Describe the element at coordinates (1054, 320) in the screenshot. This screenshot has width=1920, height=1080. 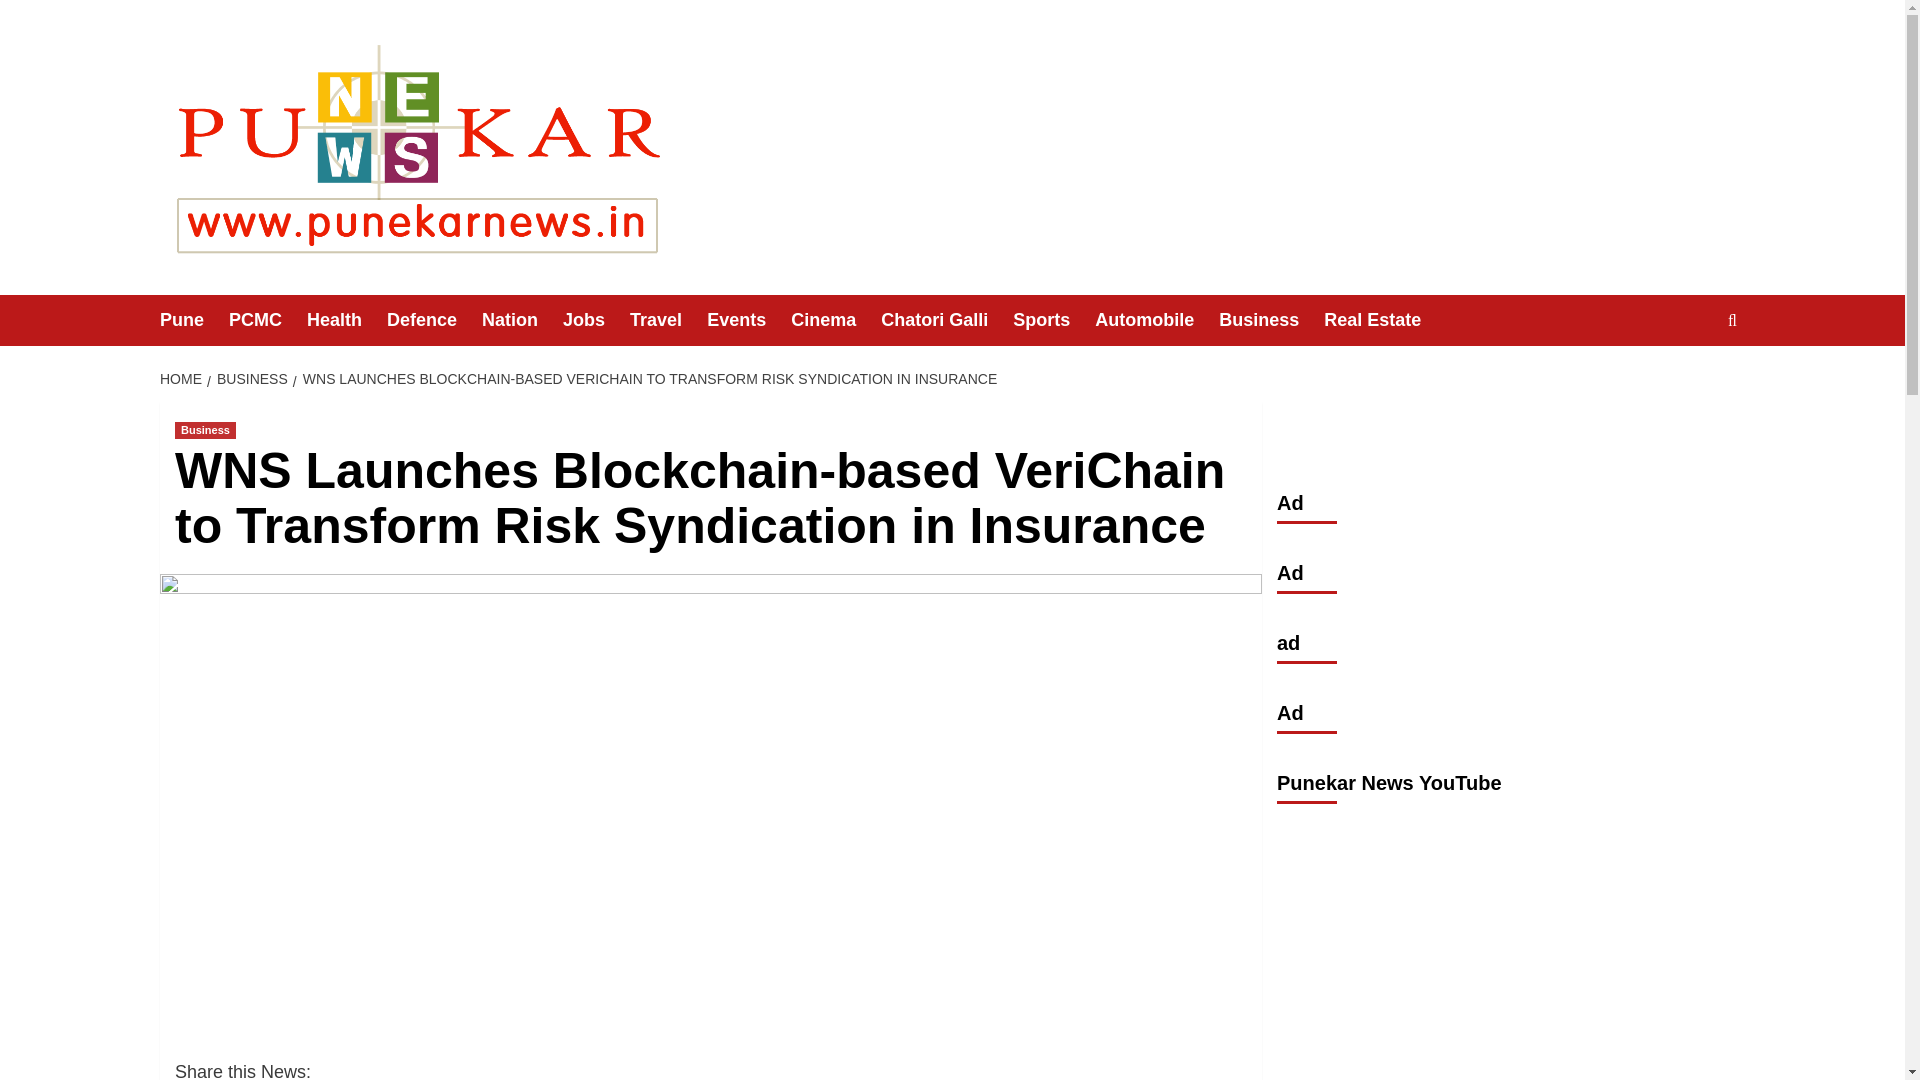
I see `Sports` at that location.